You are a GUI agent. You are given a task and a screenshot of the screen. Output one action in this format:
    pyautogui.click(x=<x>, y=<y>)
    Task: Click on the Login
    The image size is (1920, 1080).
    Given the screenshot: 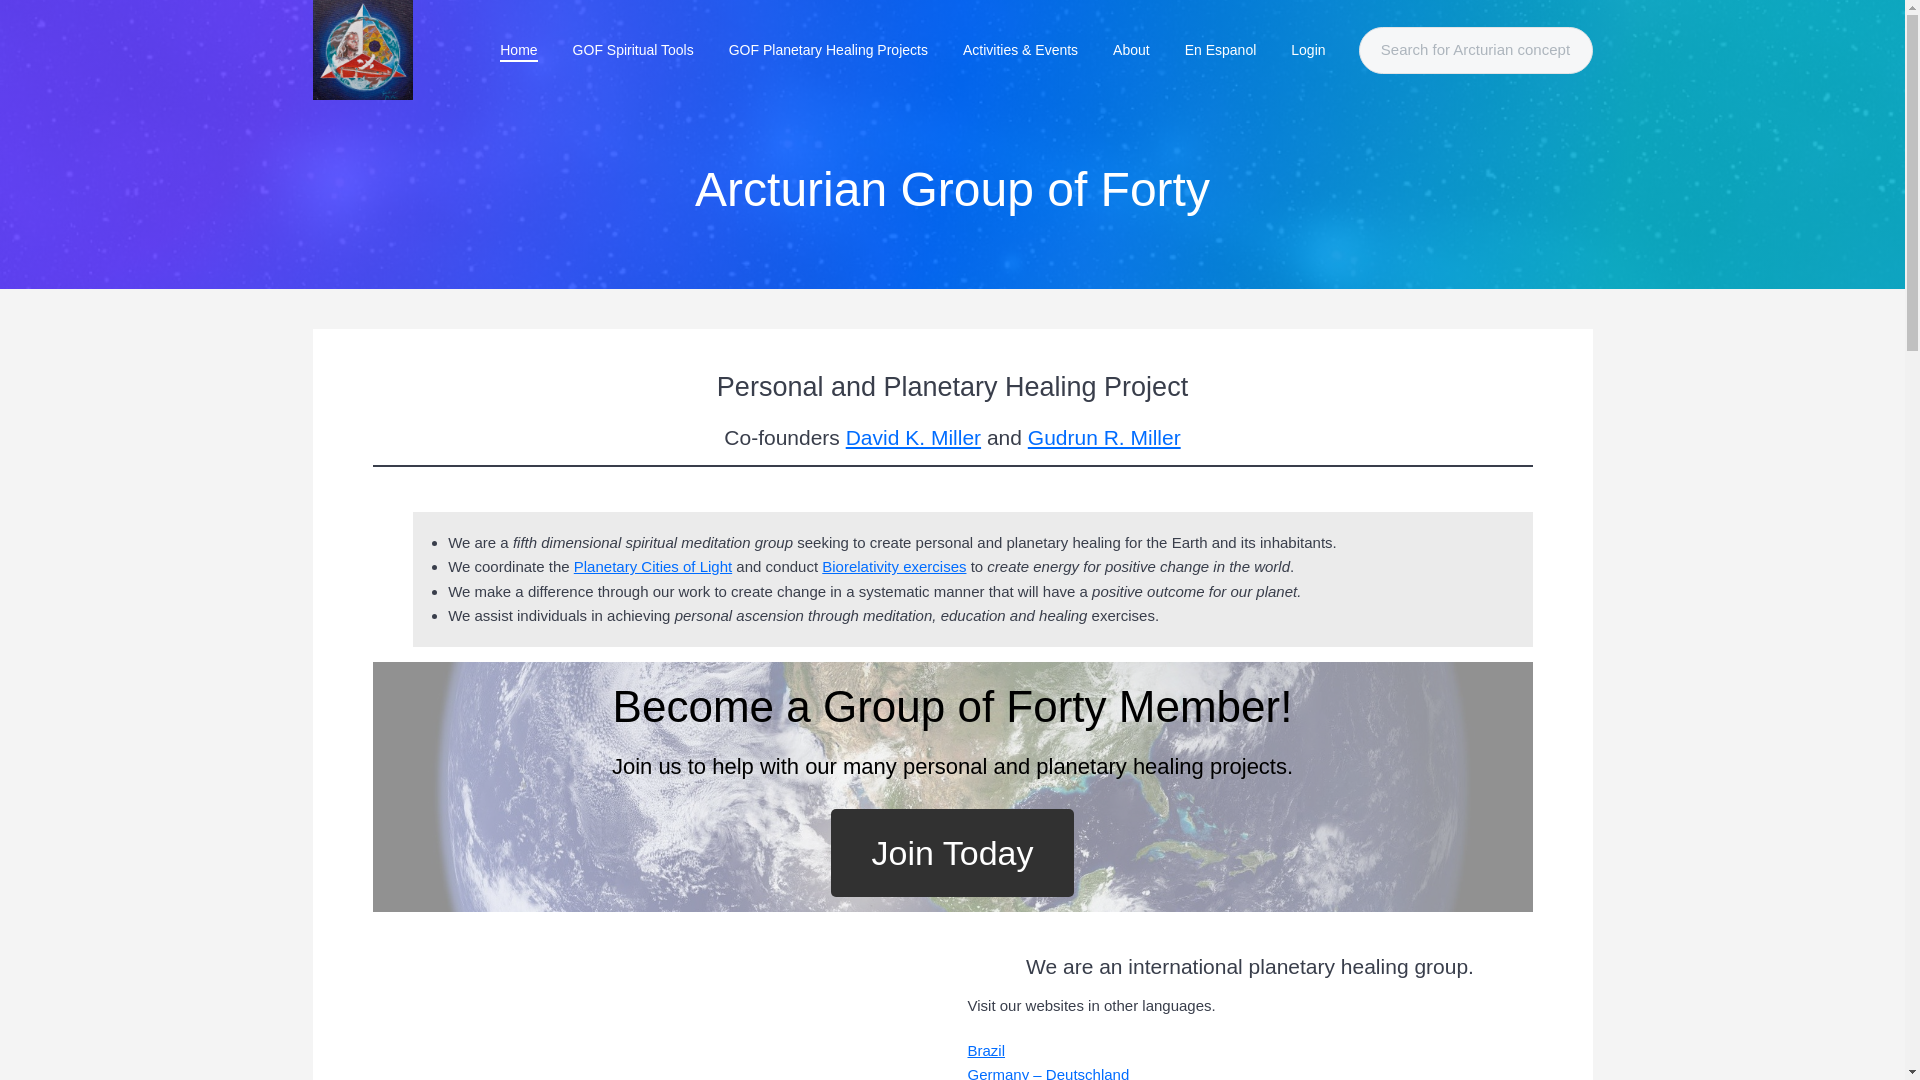 What is the action you would take?
    pyautogui.click(x=1308, y=50)
    